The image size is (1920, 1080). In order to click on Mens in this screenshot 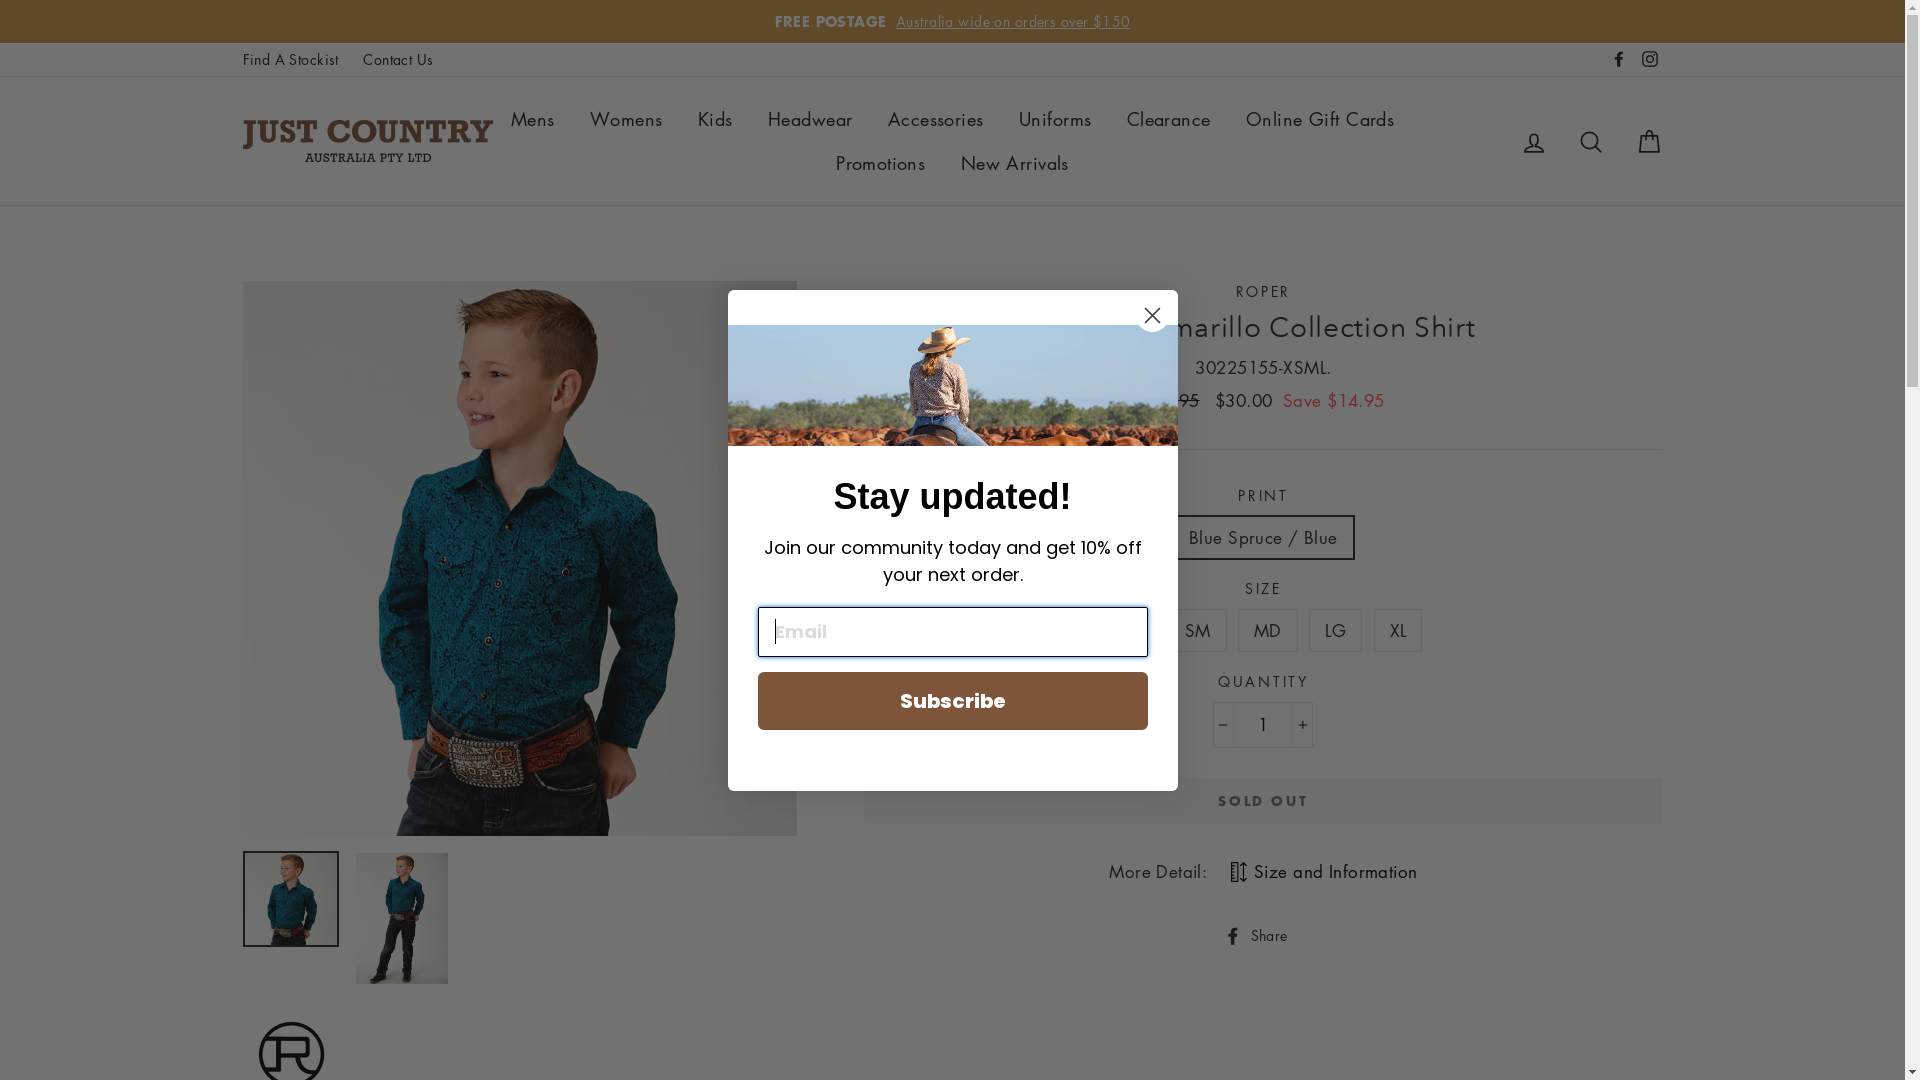, I will do `click(533, 119)`.